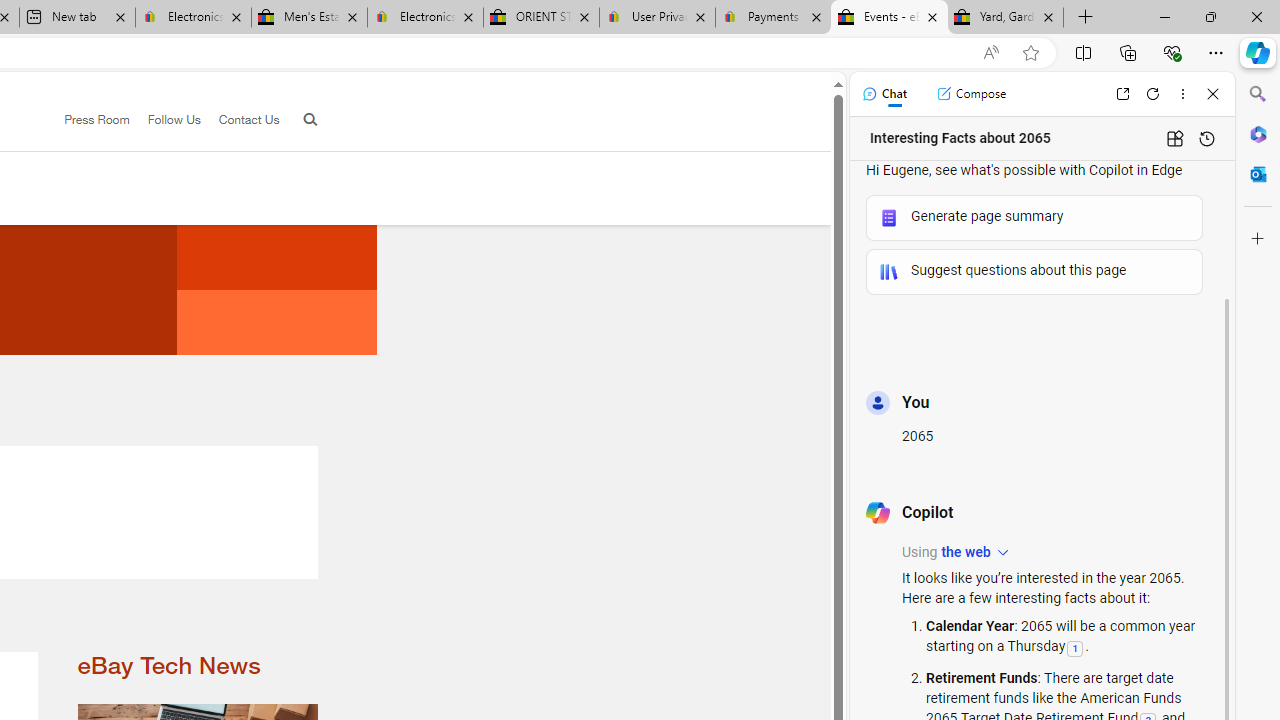 The height and width of the screenshot is (720, 1280). Describe the element at coordinates (248, 119) in the screenshot. I see `Contact Us` at that location.